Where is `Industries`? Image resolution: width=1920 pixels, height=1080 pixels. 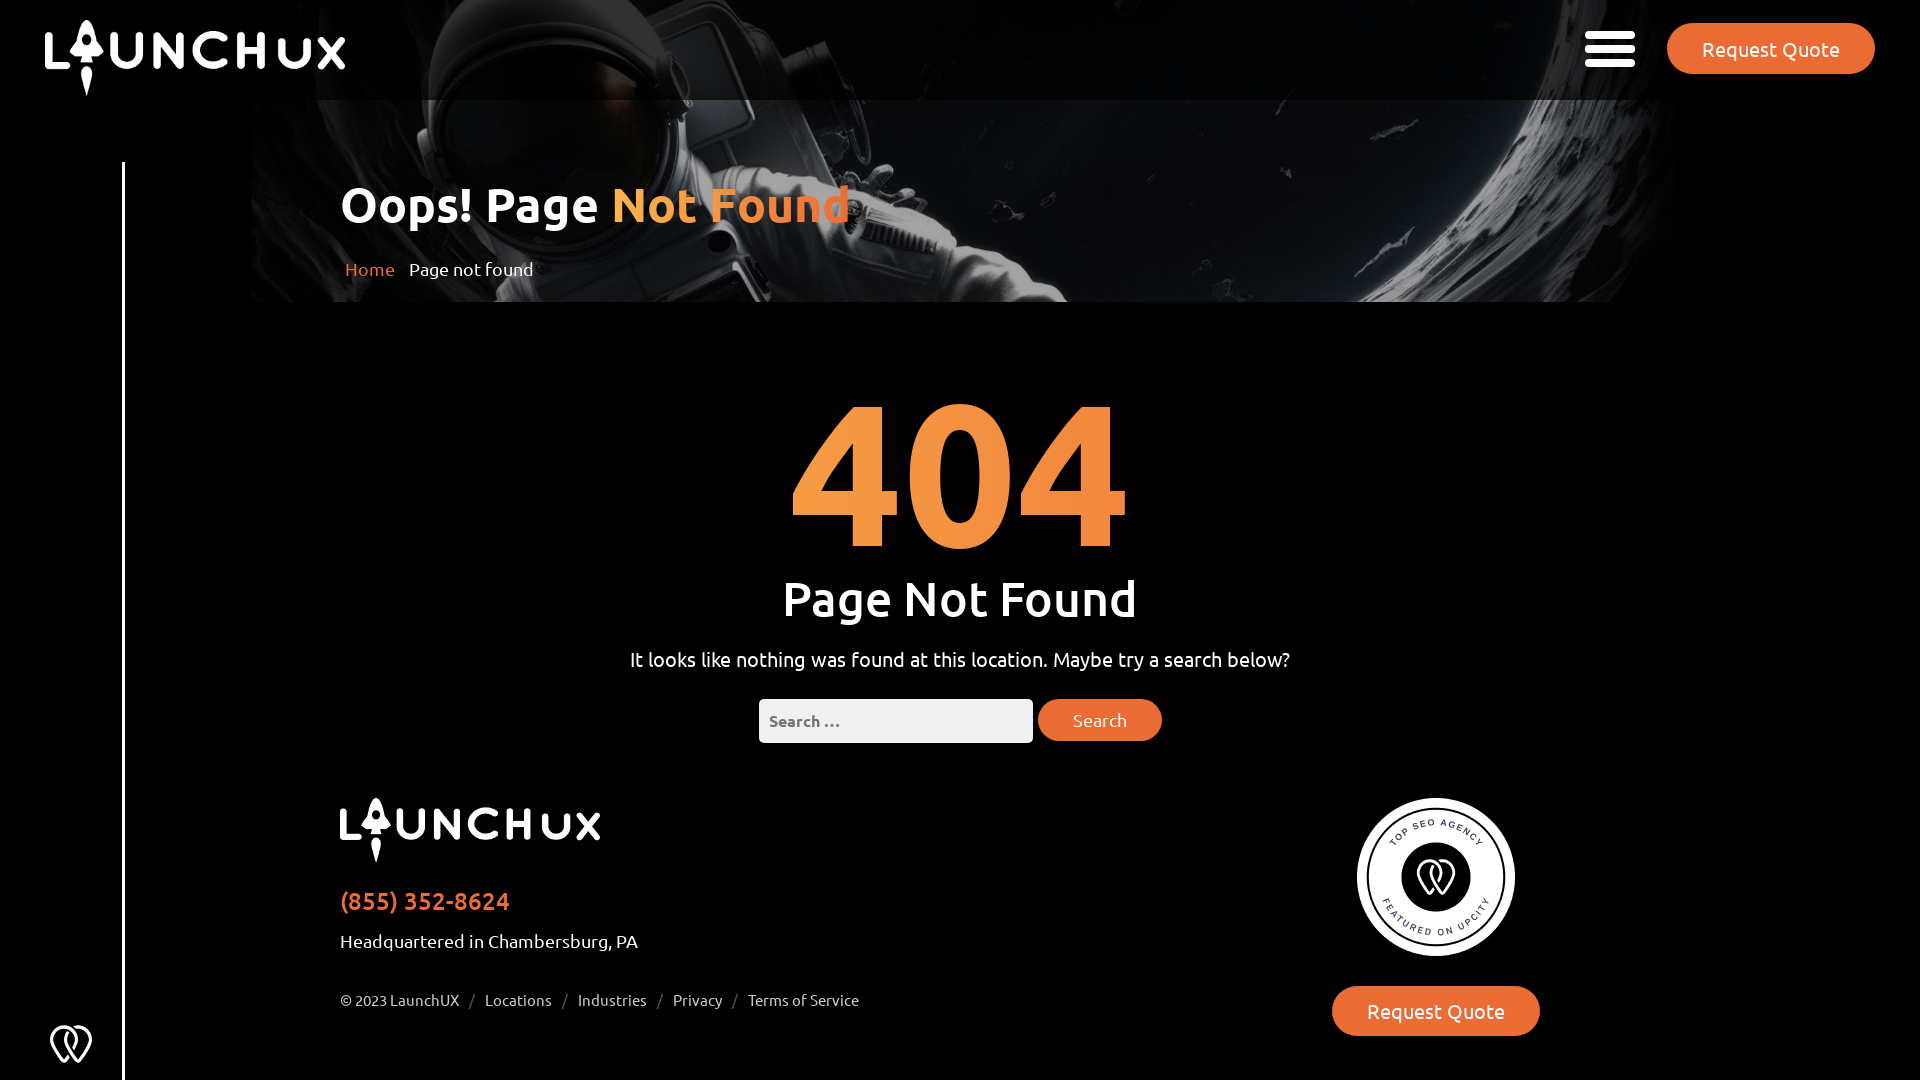
Industries is located at coordinates (612, 1000).